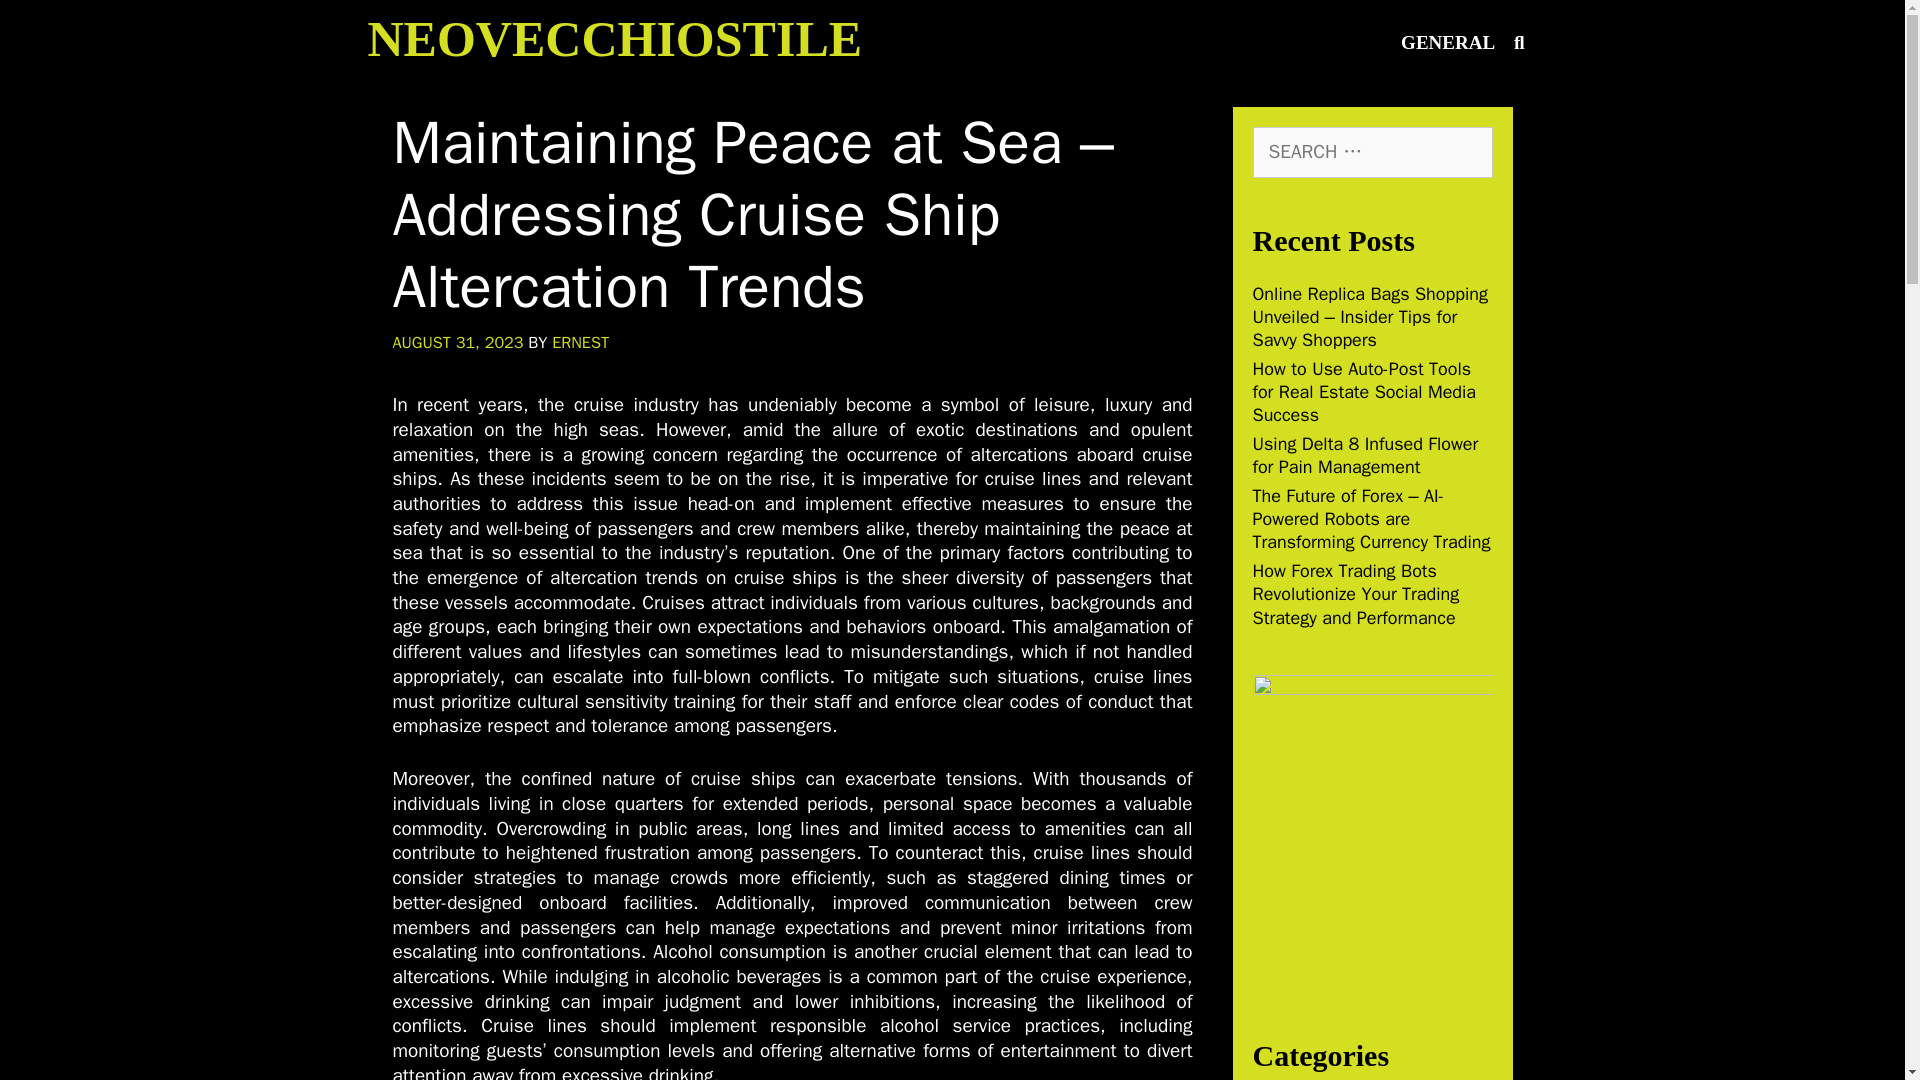 The image size is (1920, 1080). I want to click on Search for:, so click(1371, 152).